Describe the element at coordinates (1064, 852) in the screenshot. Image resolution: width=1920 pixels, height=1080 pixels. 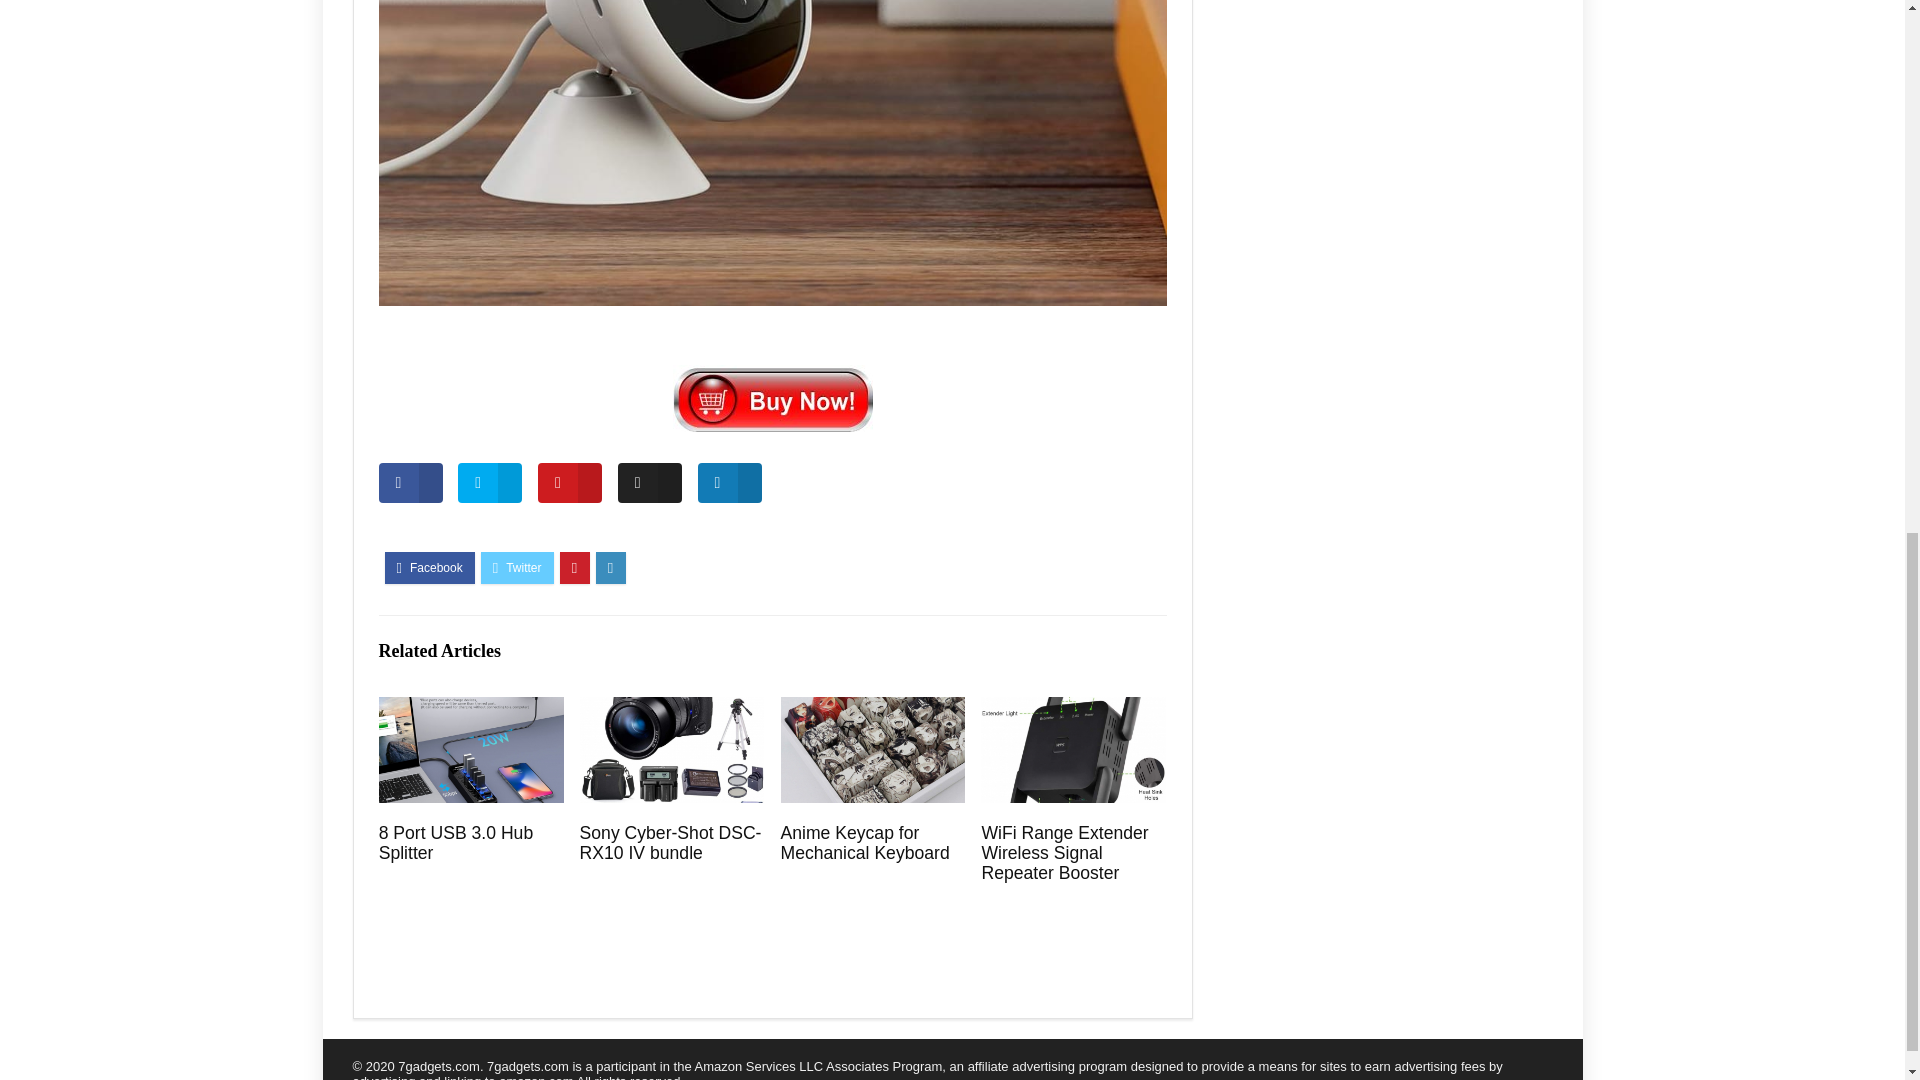
I see `WiFi Range Extender Wireless Signal Repeater Booster` at that location.